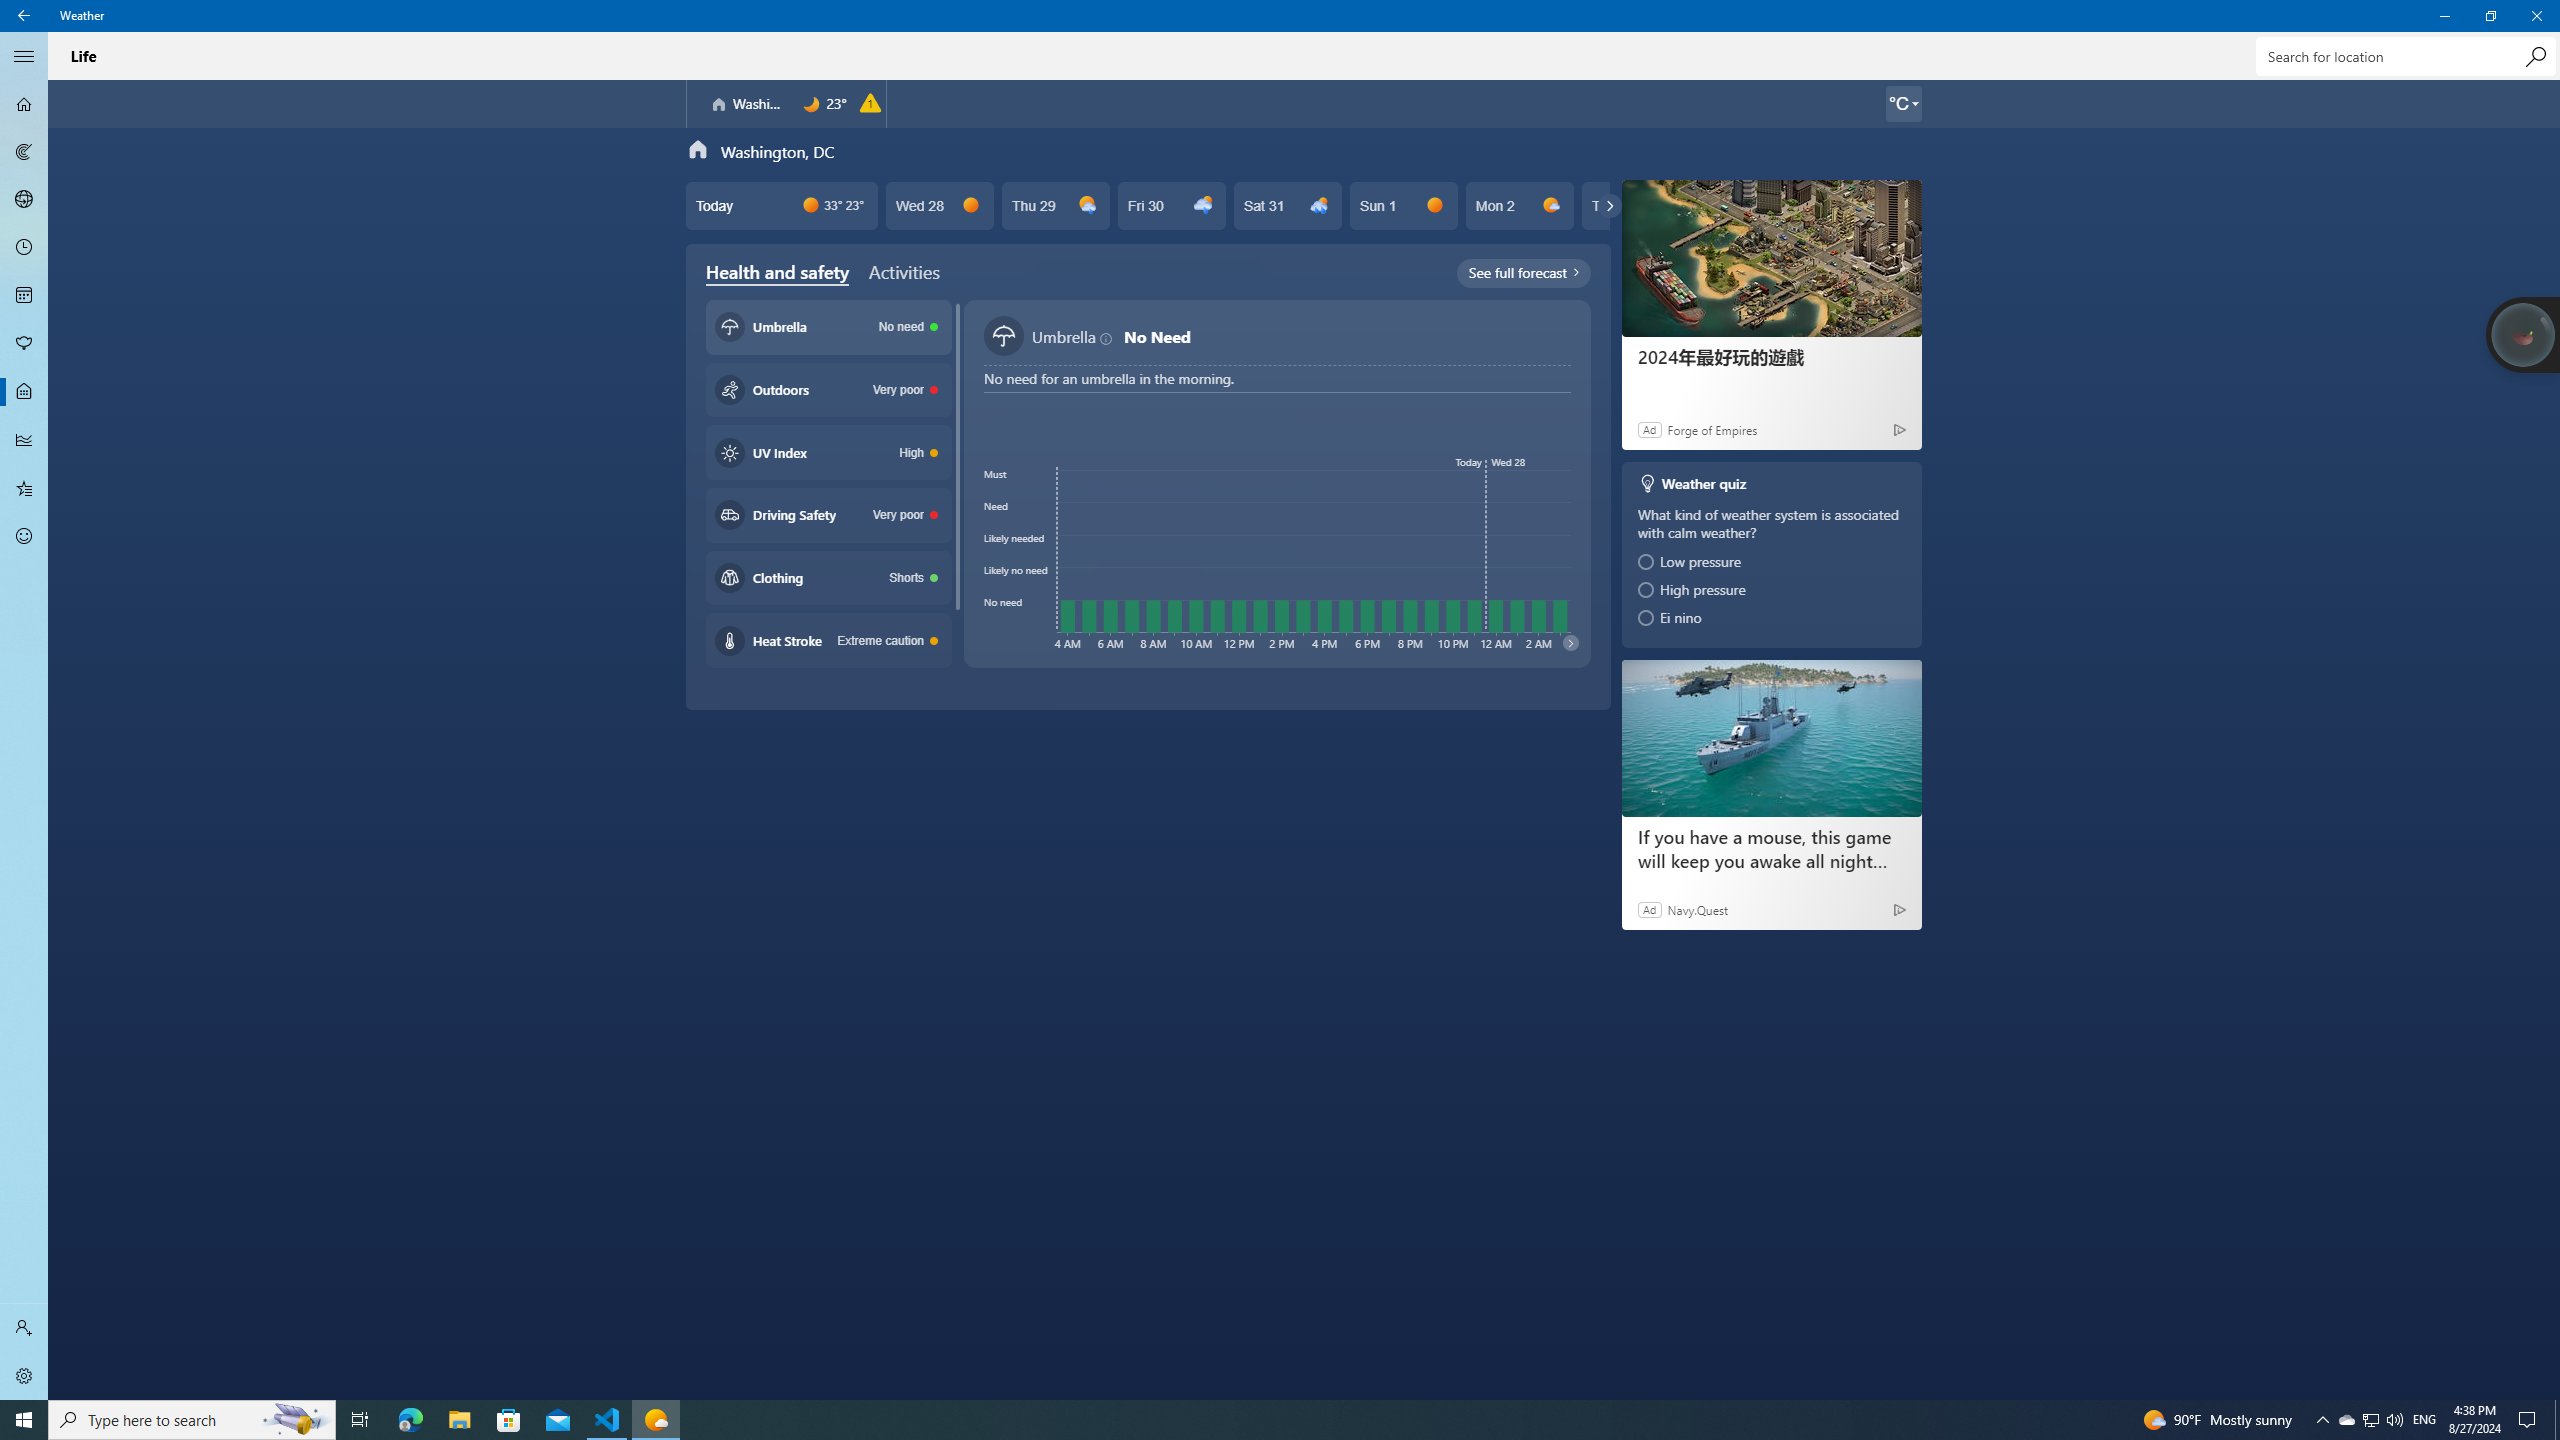 The image size is (2560, 1440). I want to click on Sign in, so click(24, 1328).